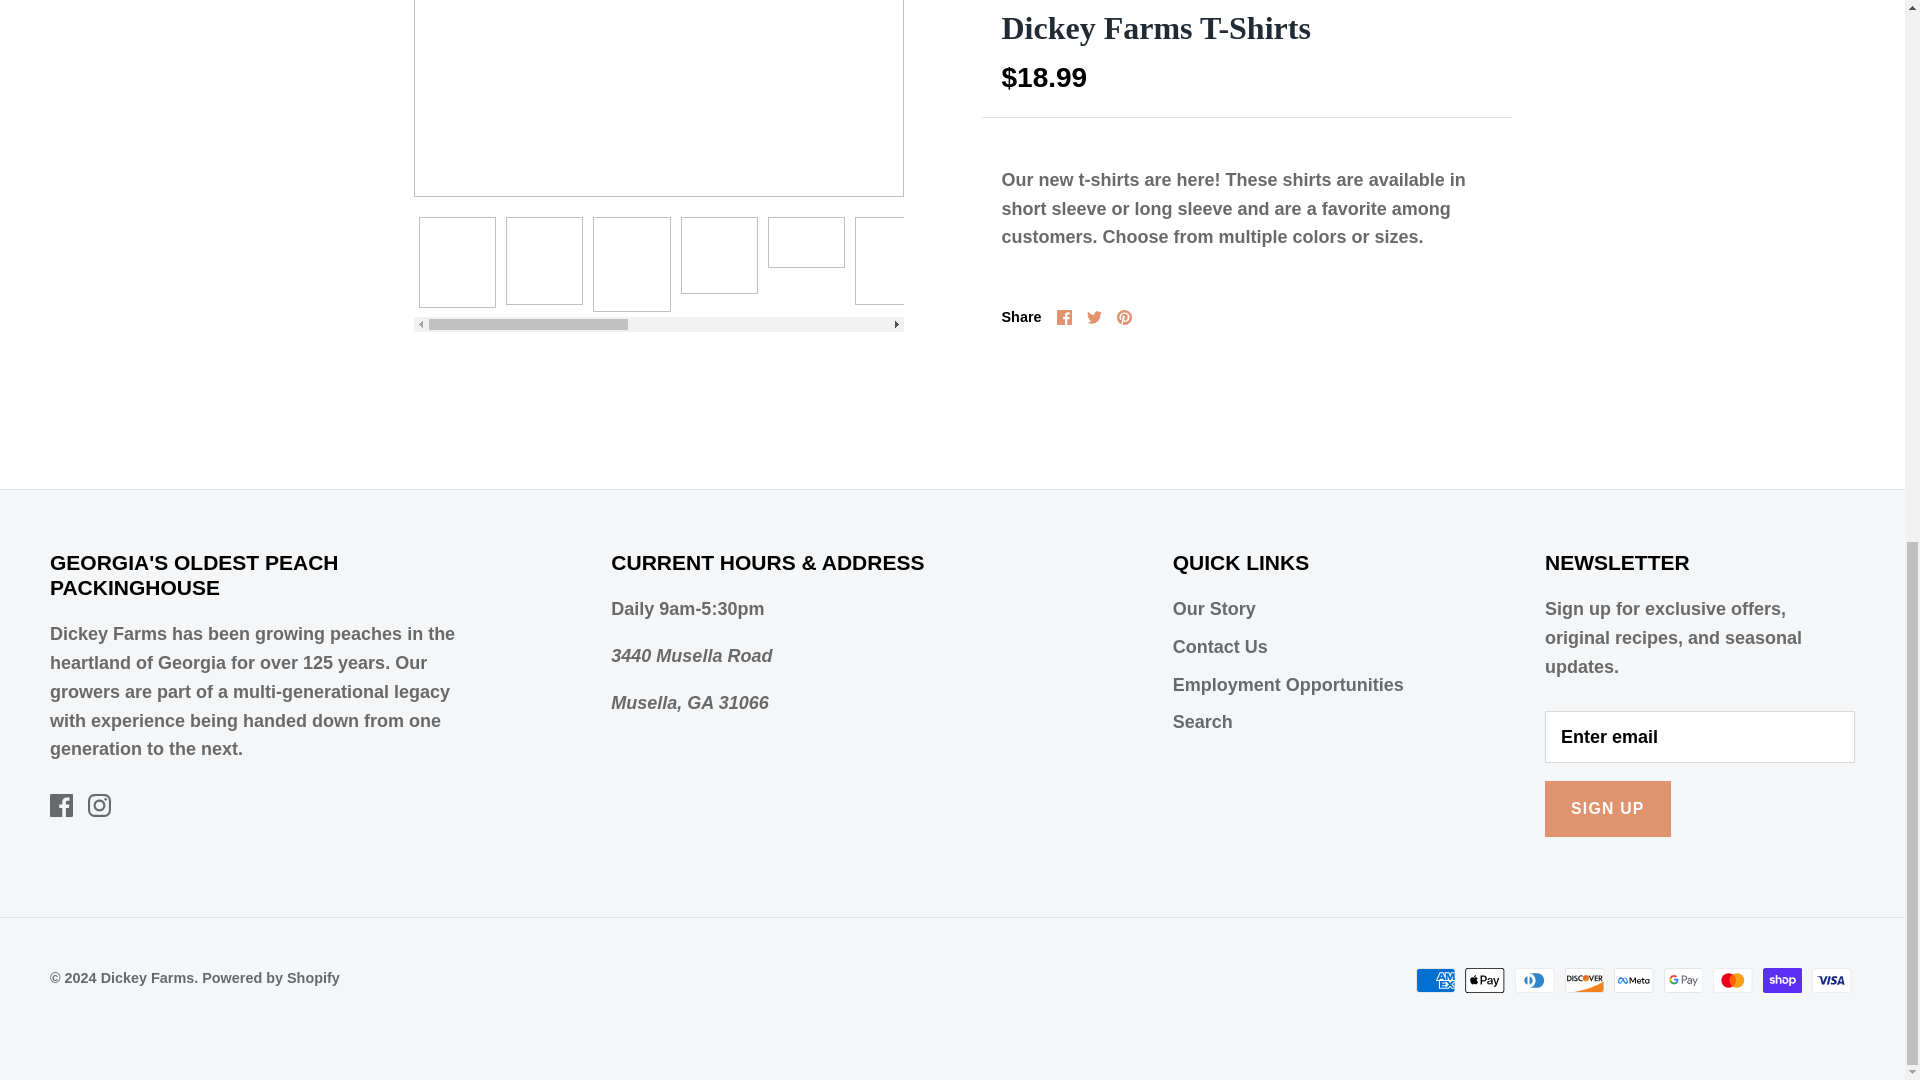  Describe the element at coordinates (1584, 980) in the screenshot. I see `Discover` at that location.